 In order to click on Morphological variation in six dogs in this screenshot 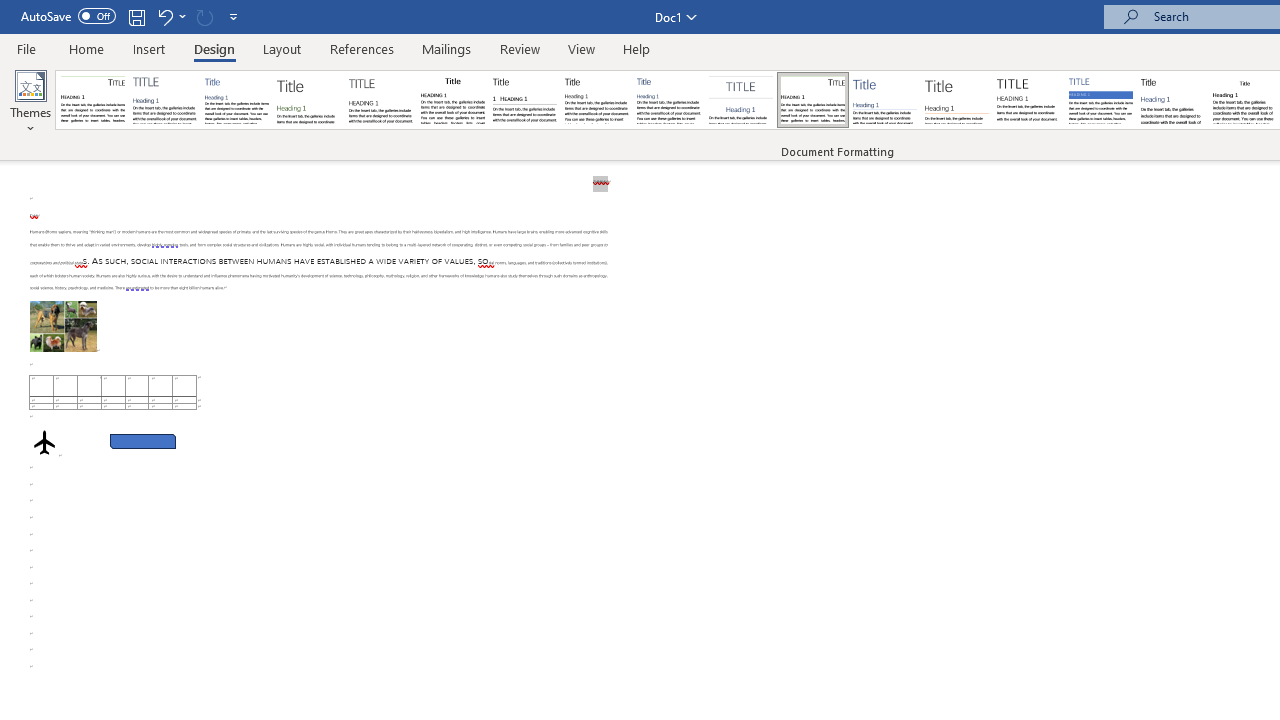, I will do `click(63, 326)`.